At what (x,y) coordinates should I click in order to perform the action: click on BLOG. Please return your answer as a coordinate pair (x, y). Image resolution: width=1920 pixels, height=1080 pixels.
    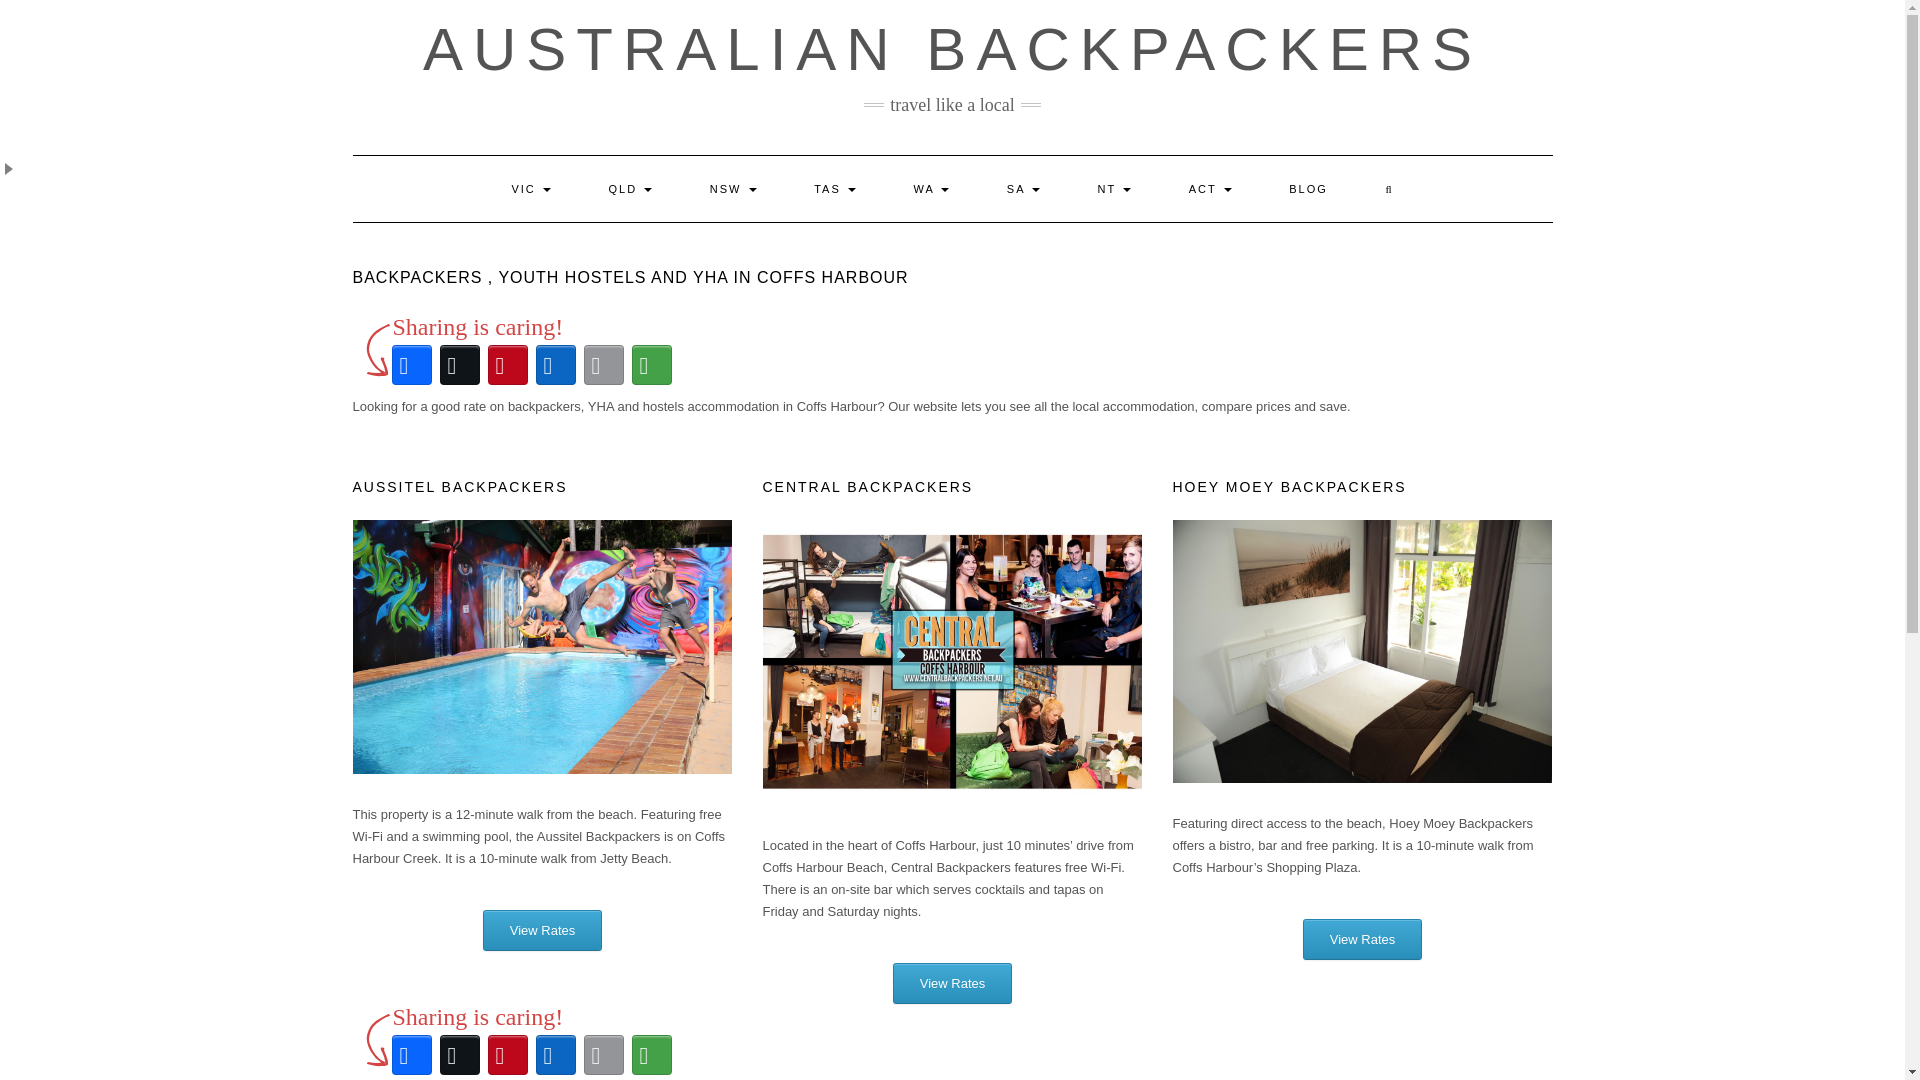
    Looking at the image, I should click on (1308, 188).